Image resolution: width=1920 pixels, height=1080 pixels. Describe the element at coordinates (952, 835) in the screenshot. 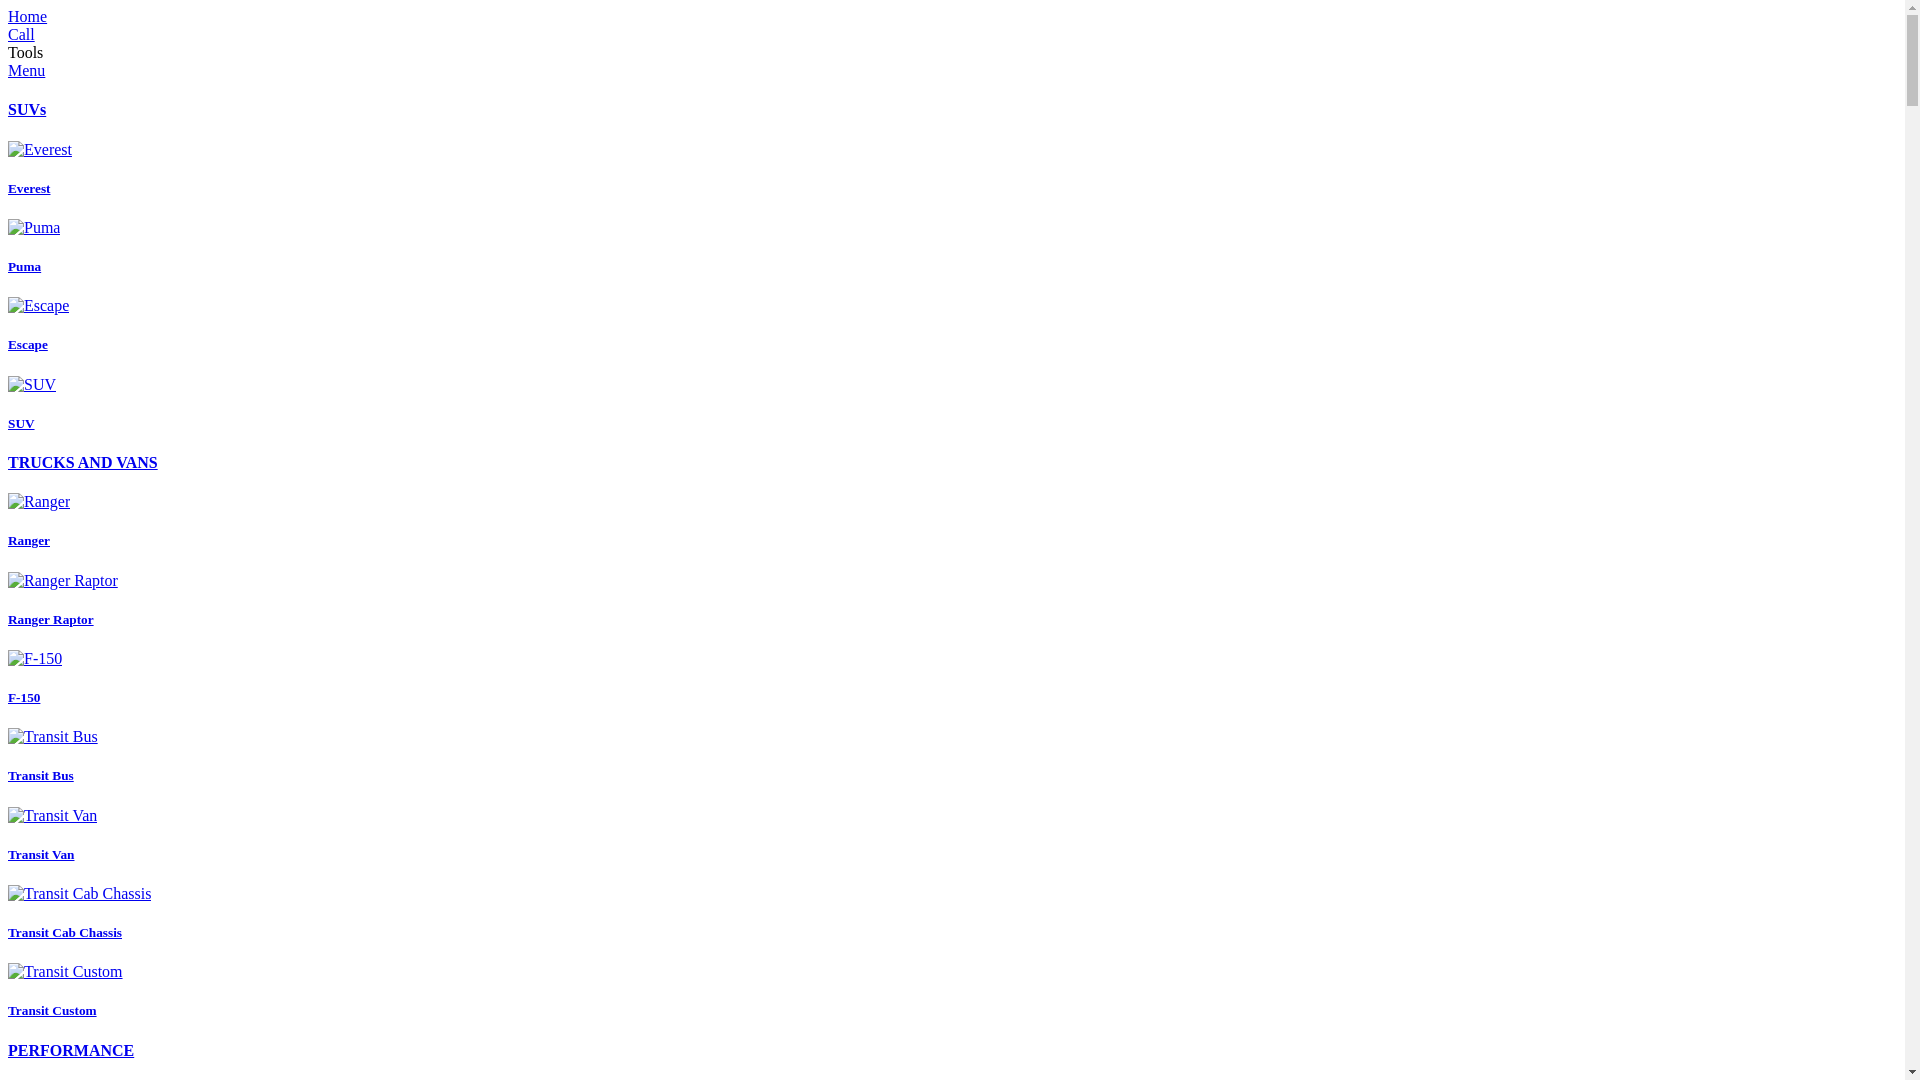

I see `Transit Van` at that location.